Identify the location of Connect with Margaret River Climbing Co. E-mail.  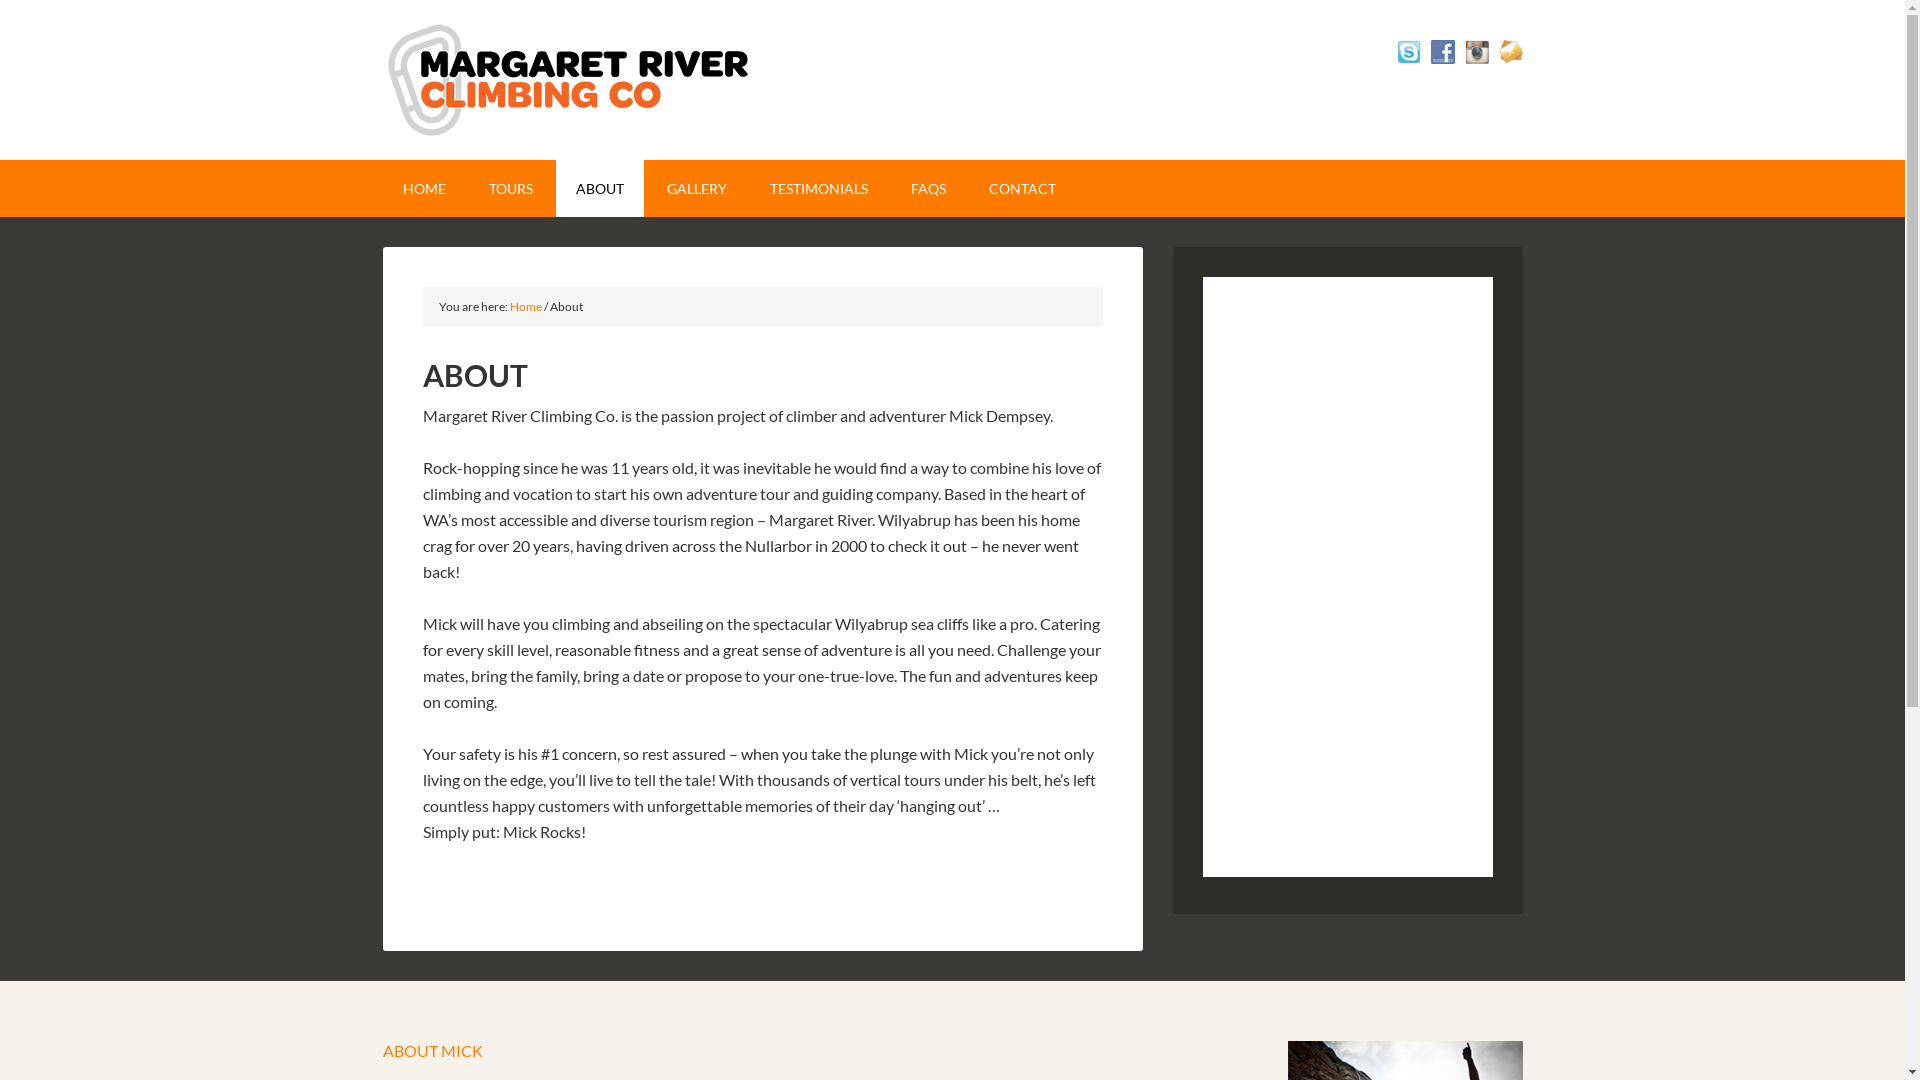
(1510, 52).